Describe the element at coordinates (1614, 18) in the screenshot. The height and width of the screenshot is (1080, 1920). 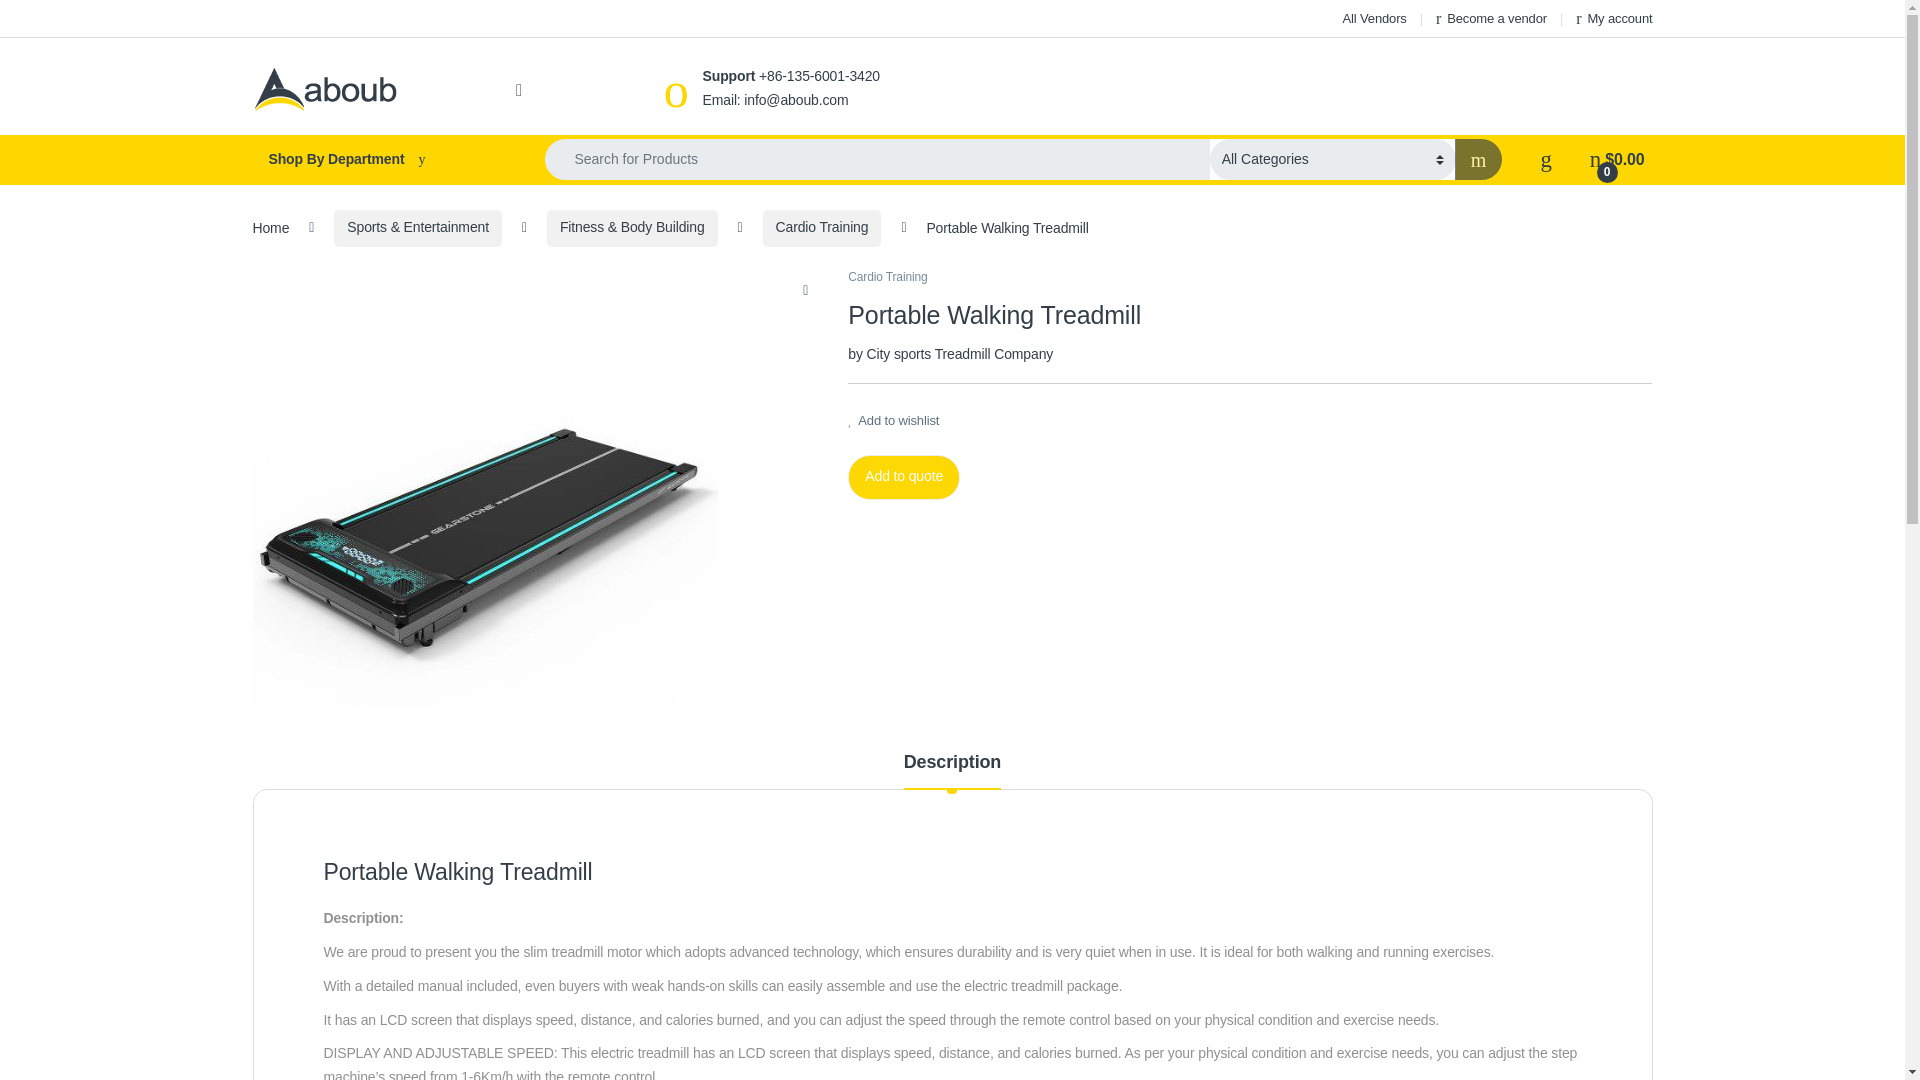
I see `My account` at that location.